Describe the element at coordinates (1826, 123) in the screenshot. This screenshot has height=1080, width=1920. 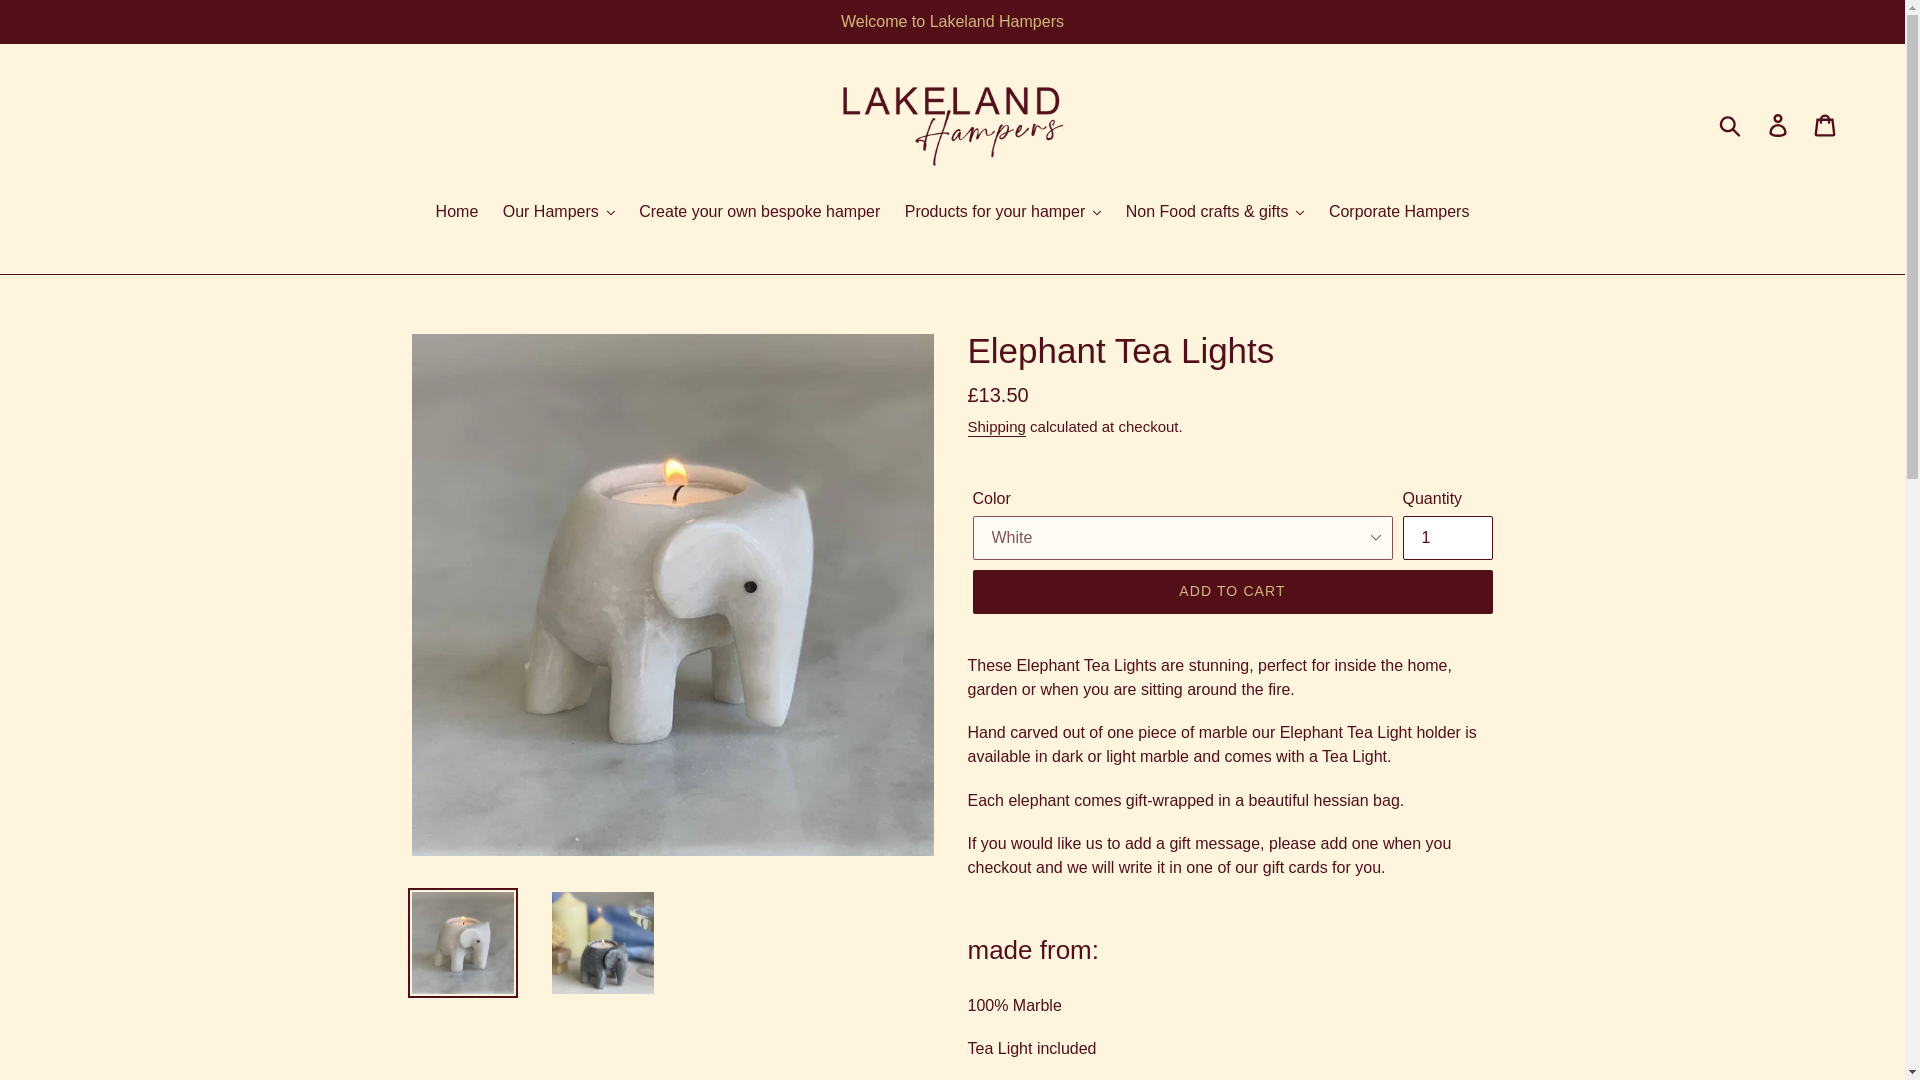
I see `Cart` at that location.